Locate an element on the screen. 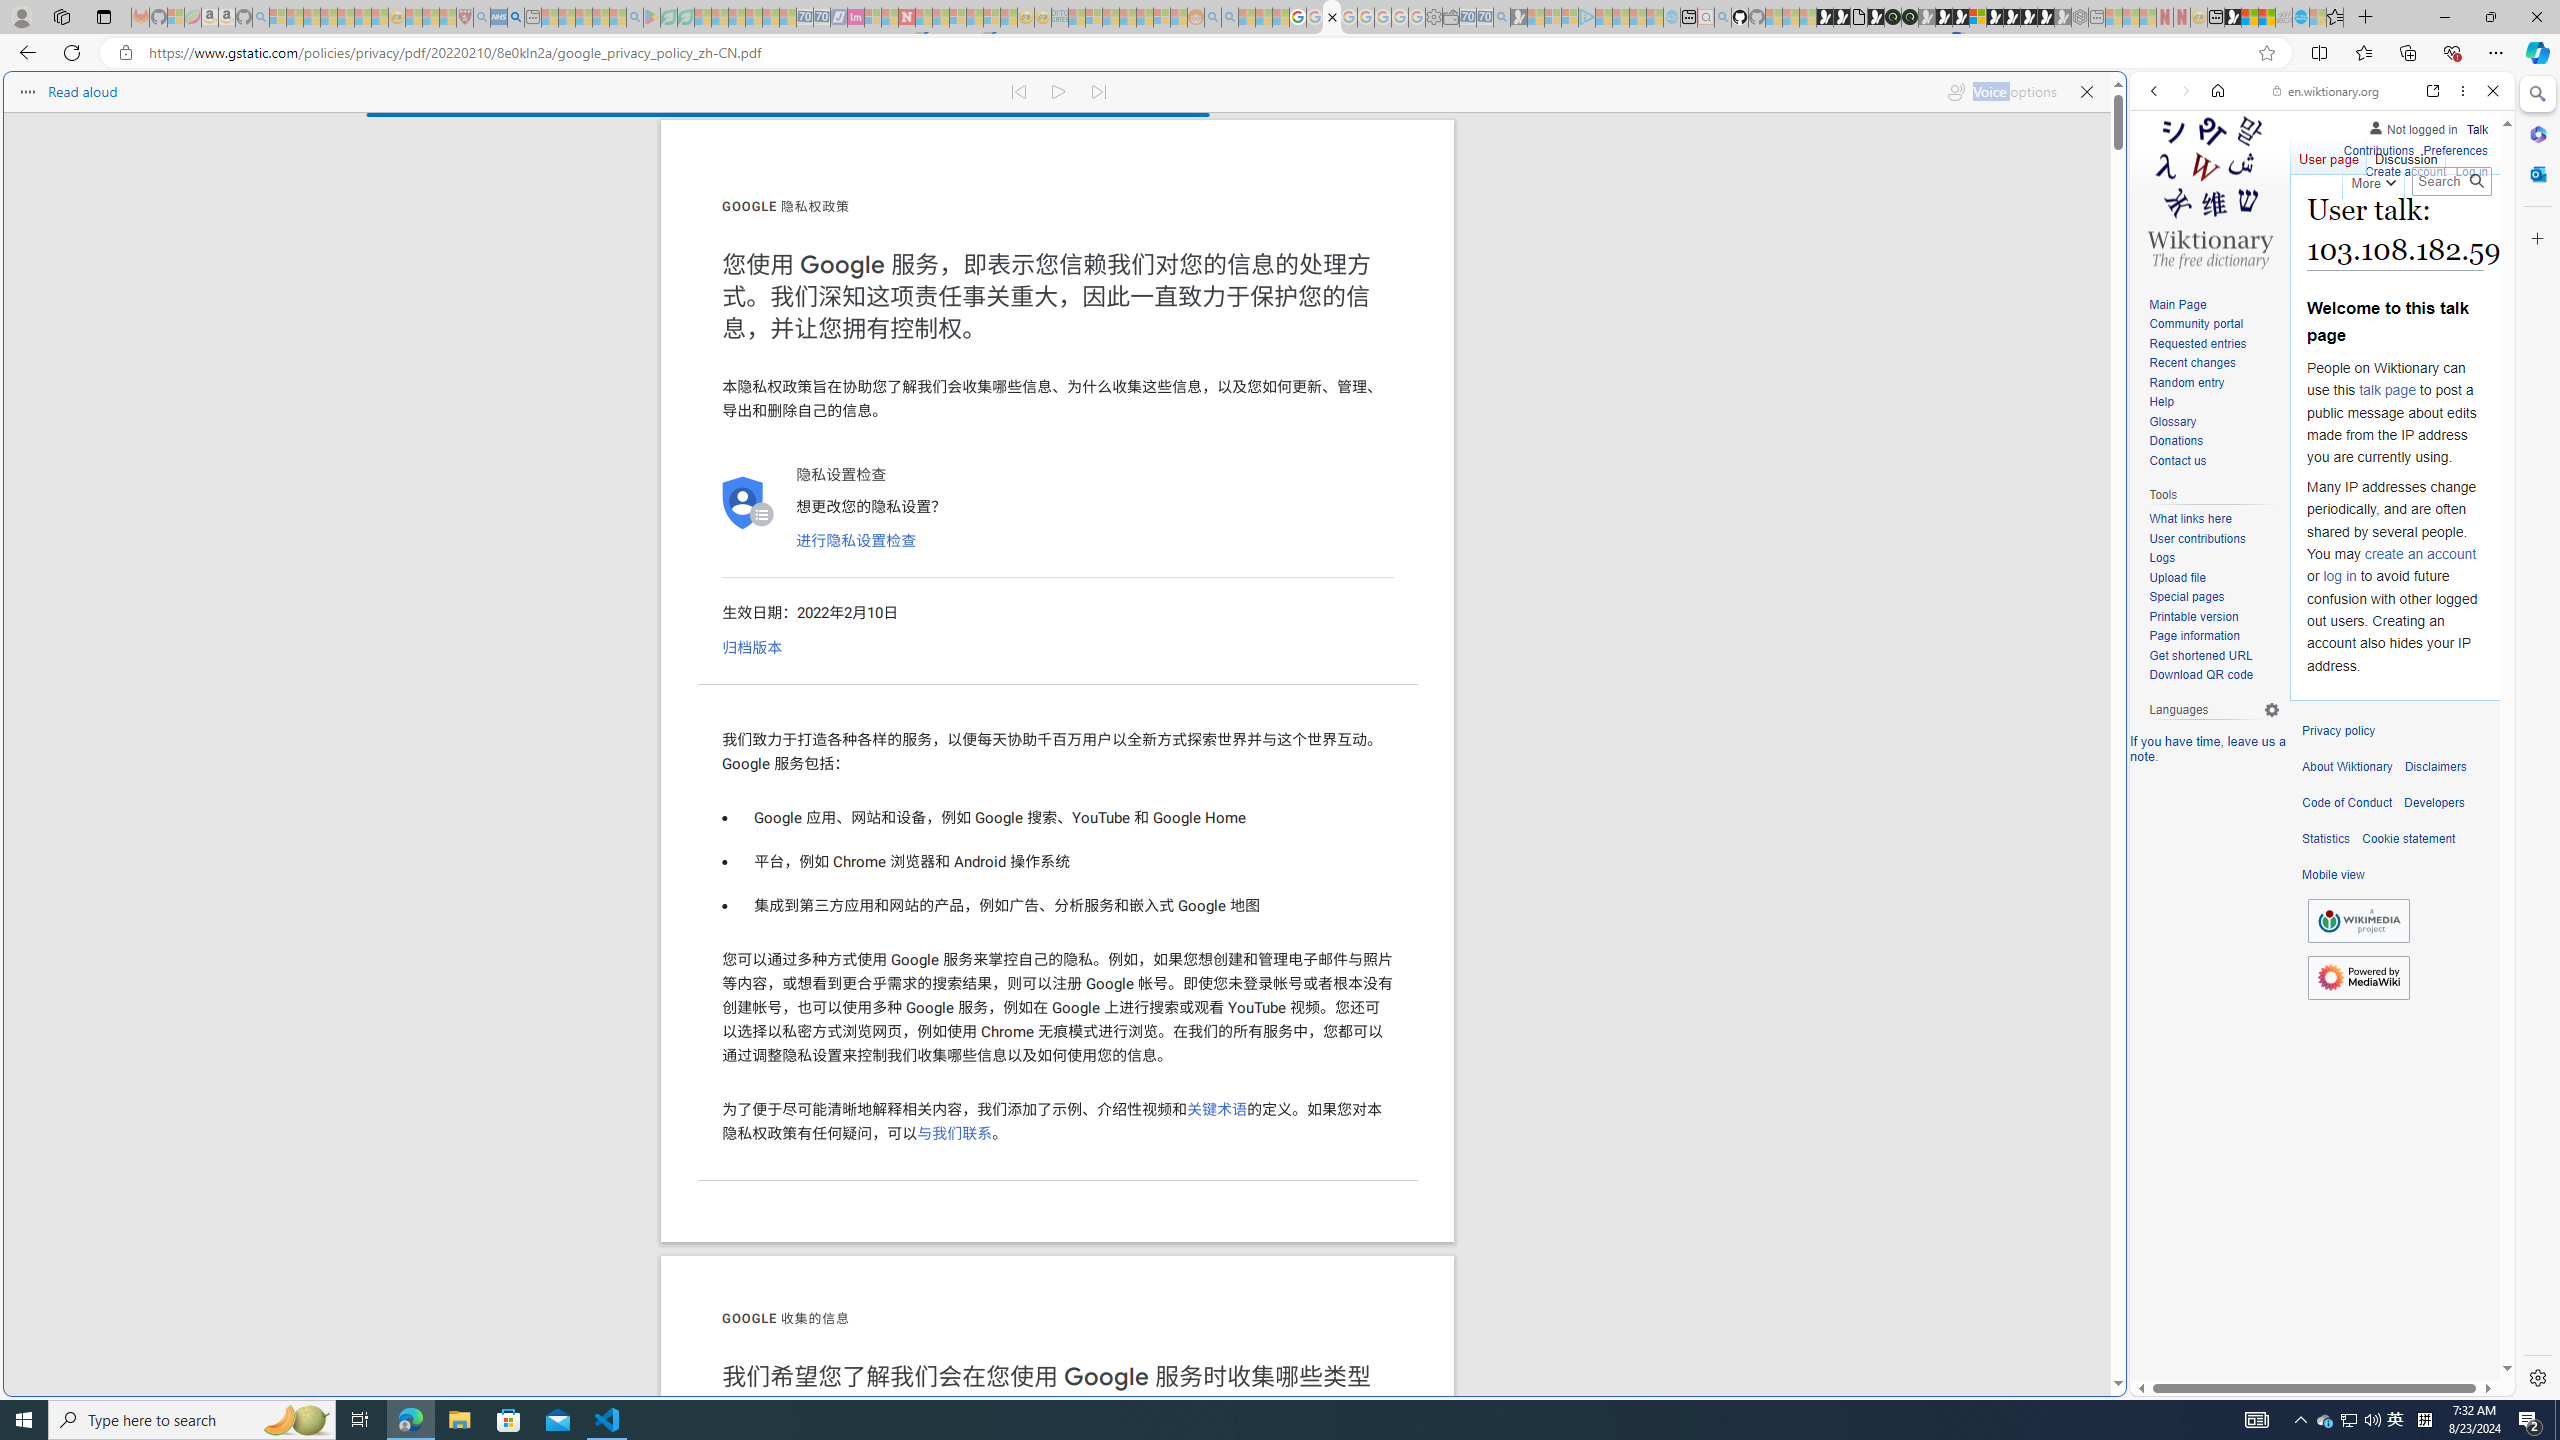  Powered by MediaWiki is located at coordinates (2358, 978).